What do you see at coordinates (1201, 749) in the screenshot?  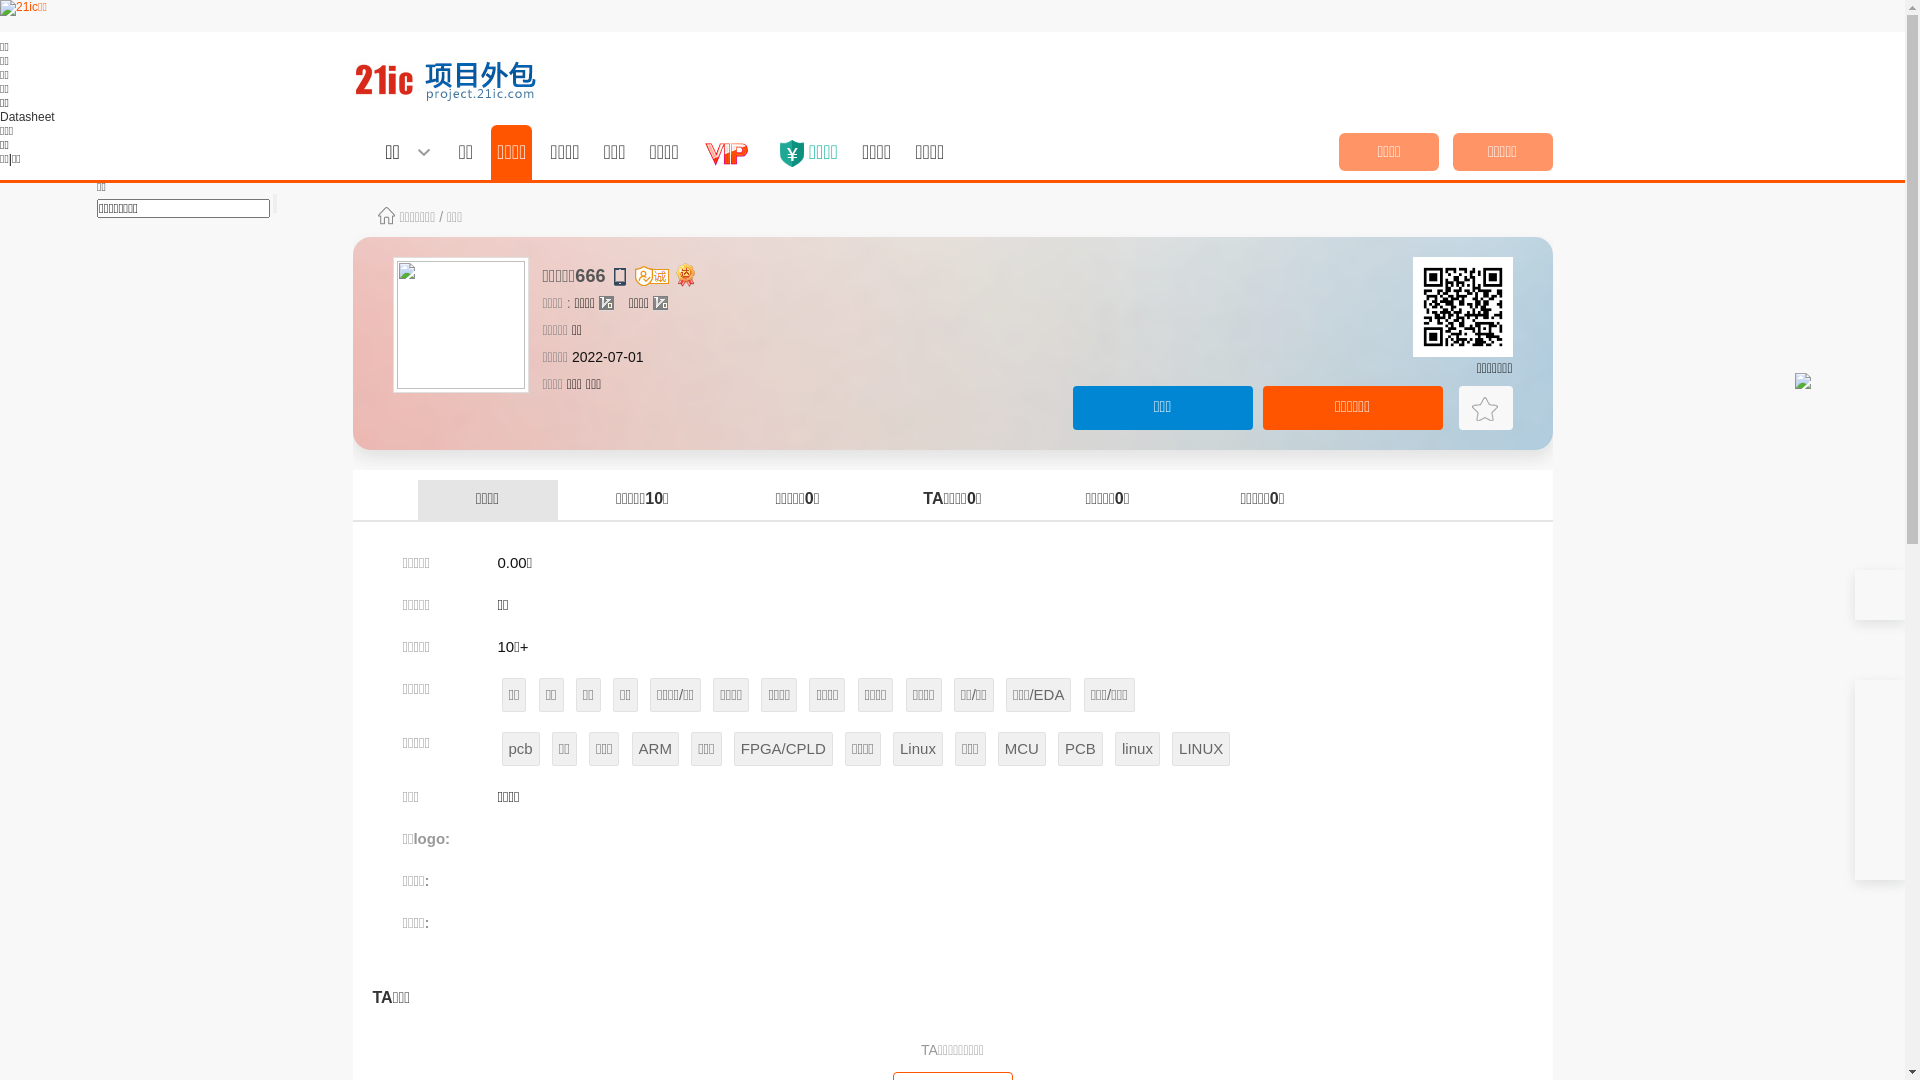 I see `LINUX` at bounding box center [1201, 749].